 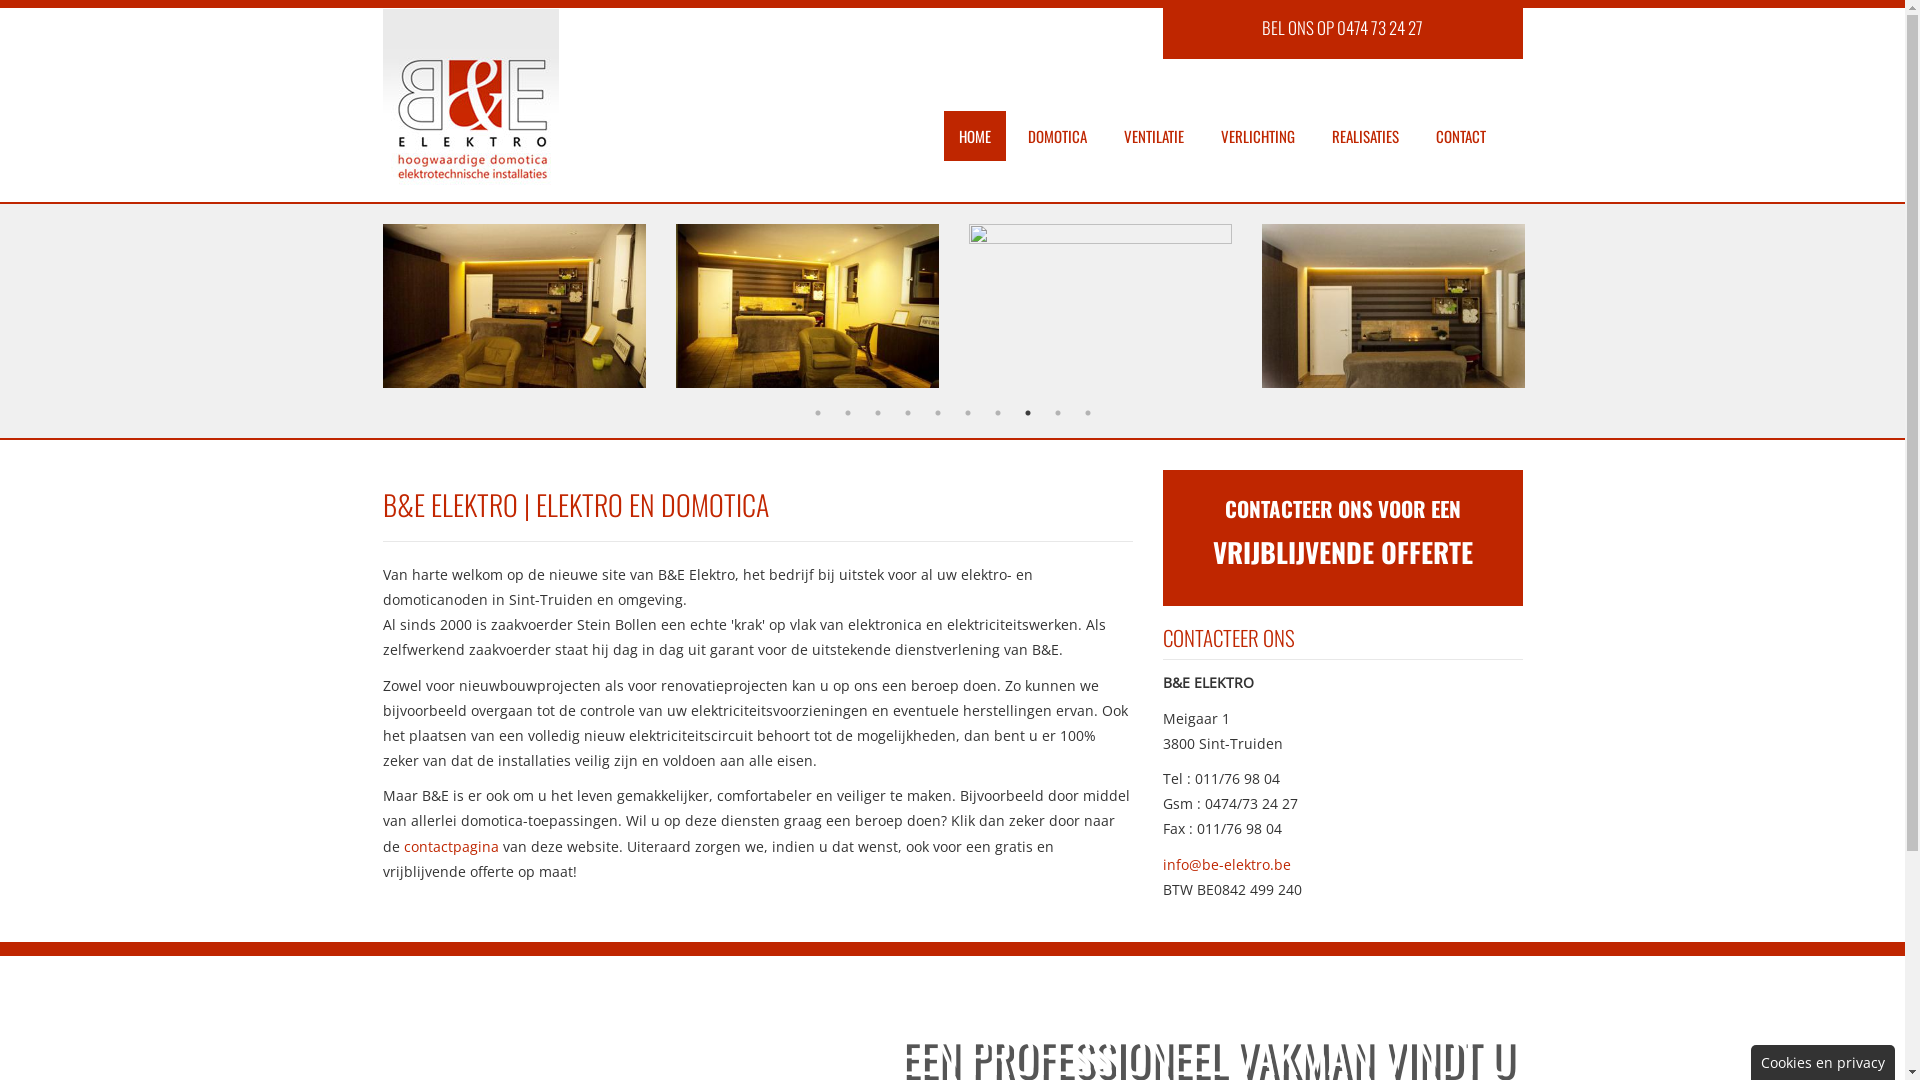 What do you see at coordinates (1342, 28) in the screenshot?
I see `BEL ONS OP 0474 73 24 27` at bounding box center [1342, 28].